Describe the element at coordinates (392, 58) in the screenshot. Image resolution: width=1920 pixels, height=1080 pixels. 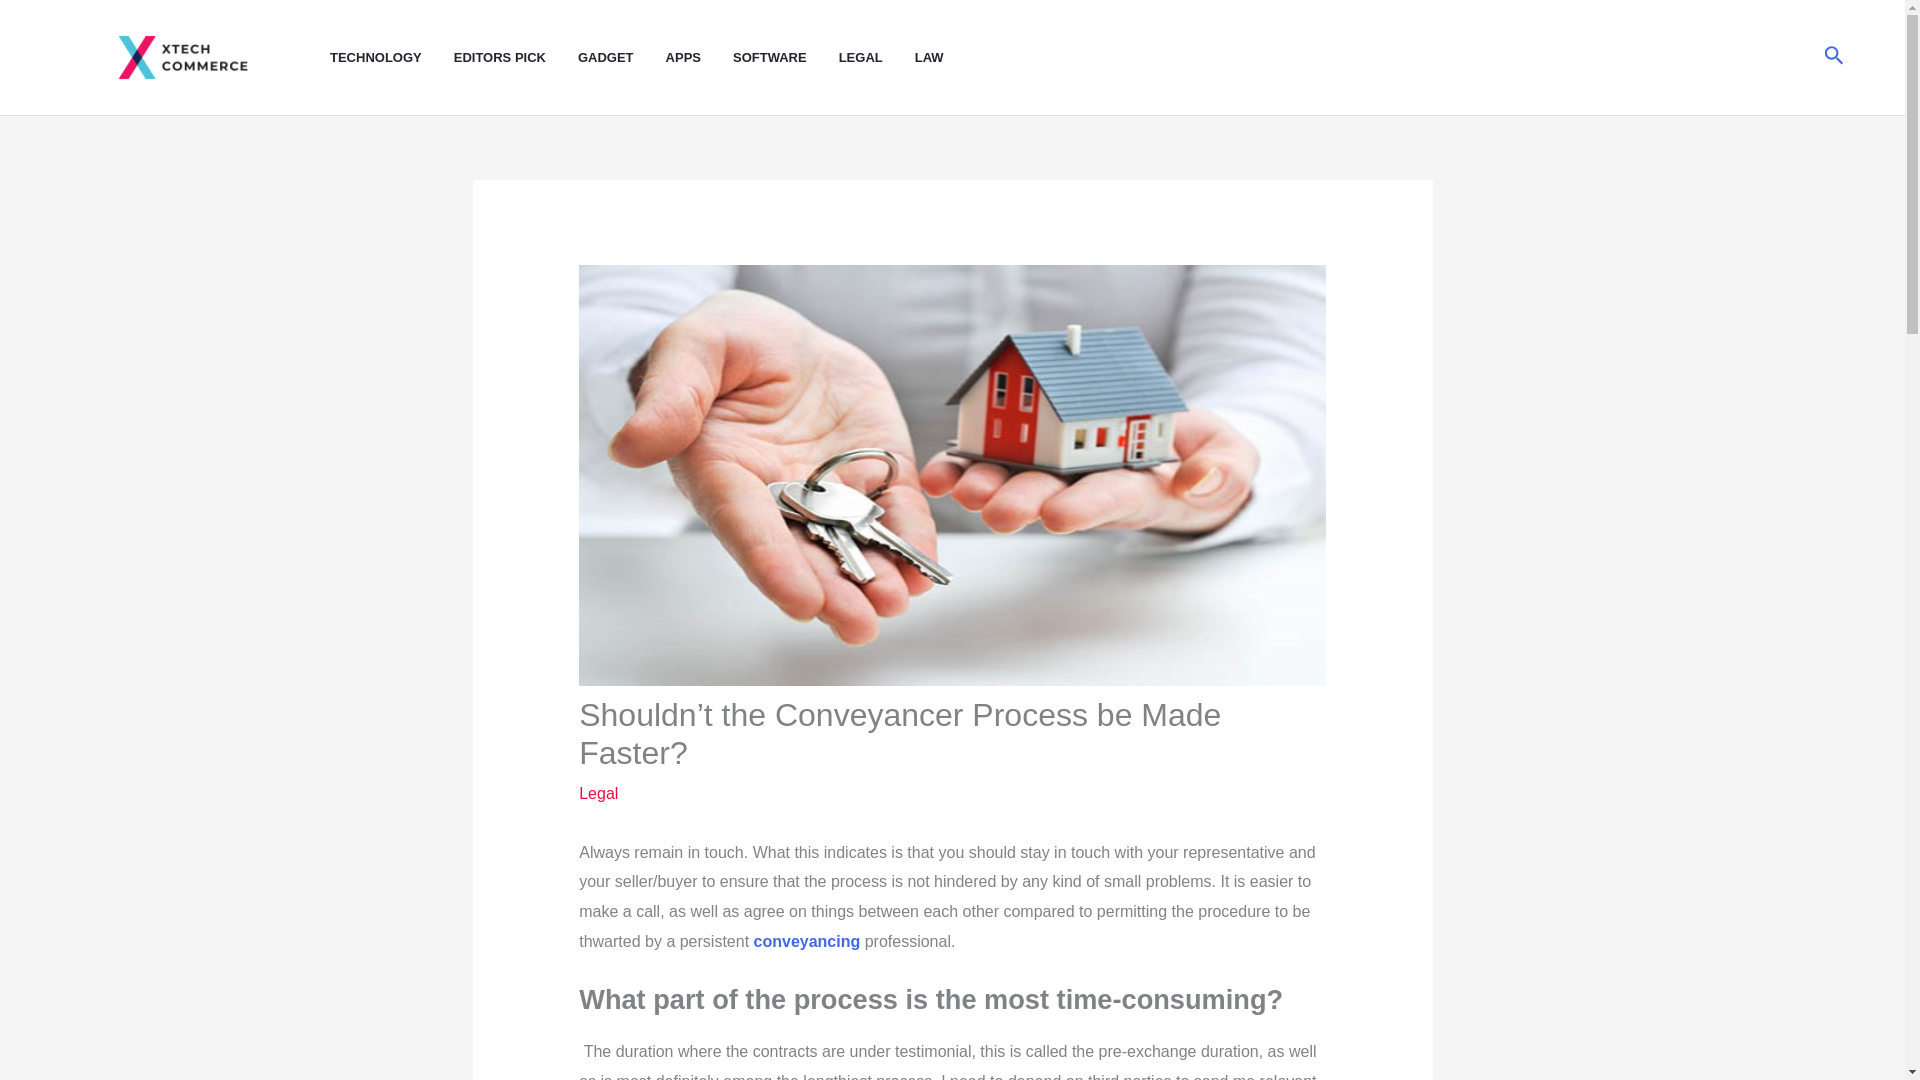
I see `TECHNOLOGY` at that location.